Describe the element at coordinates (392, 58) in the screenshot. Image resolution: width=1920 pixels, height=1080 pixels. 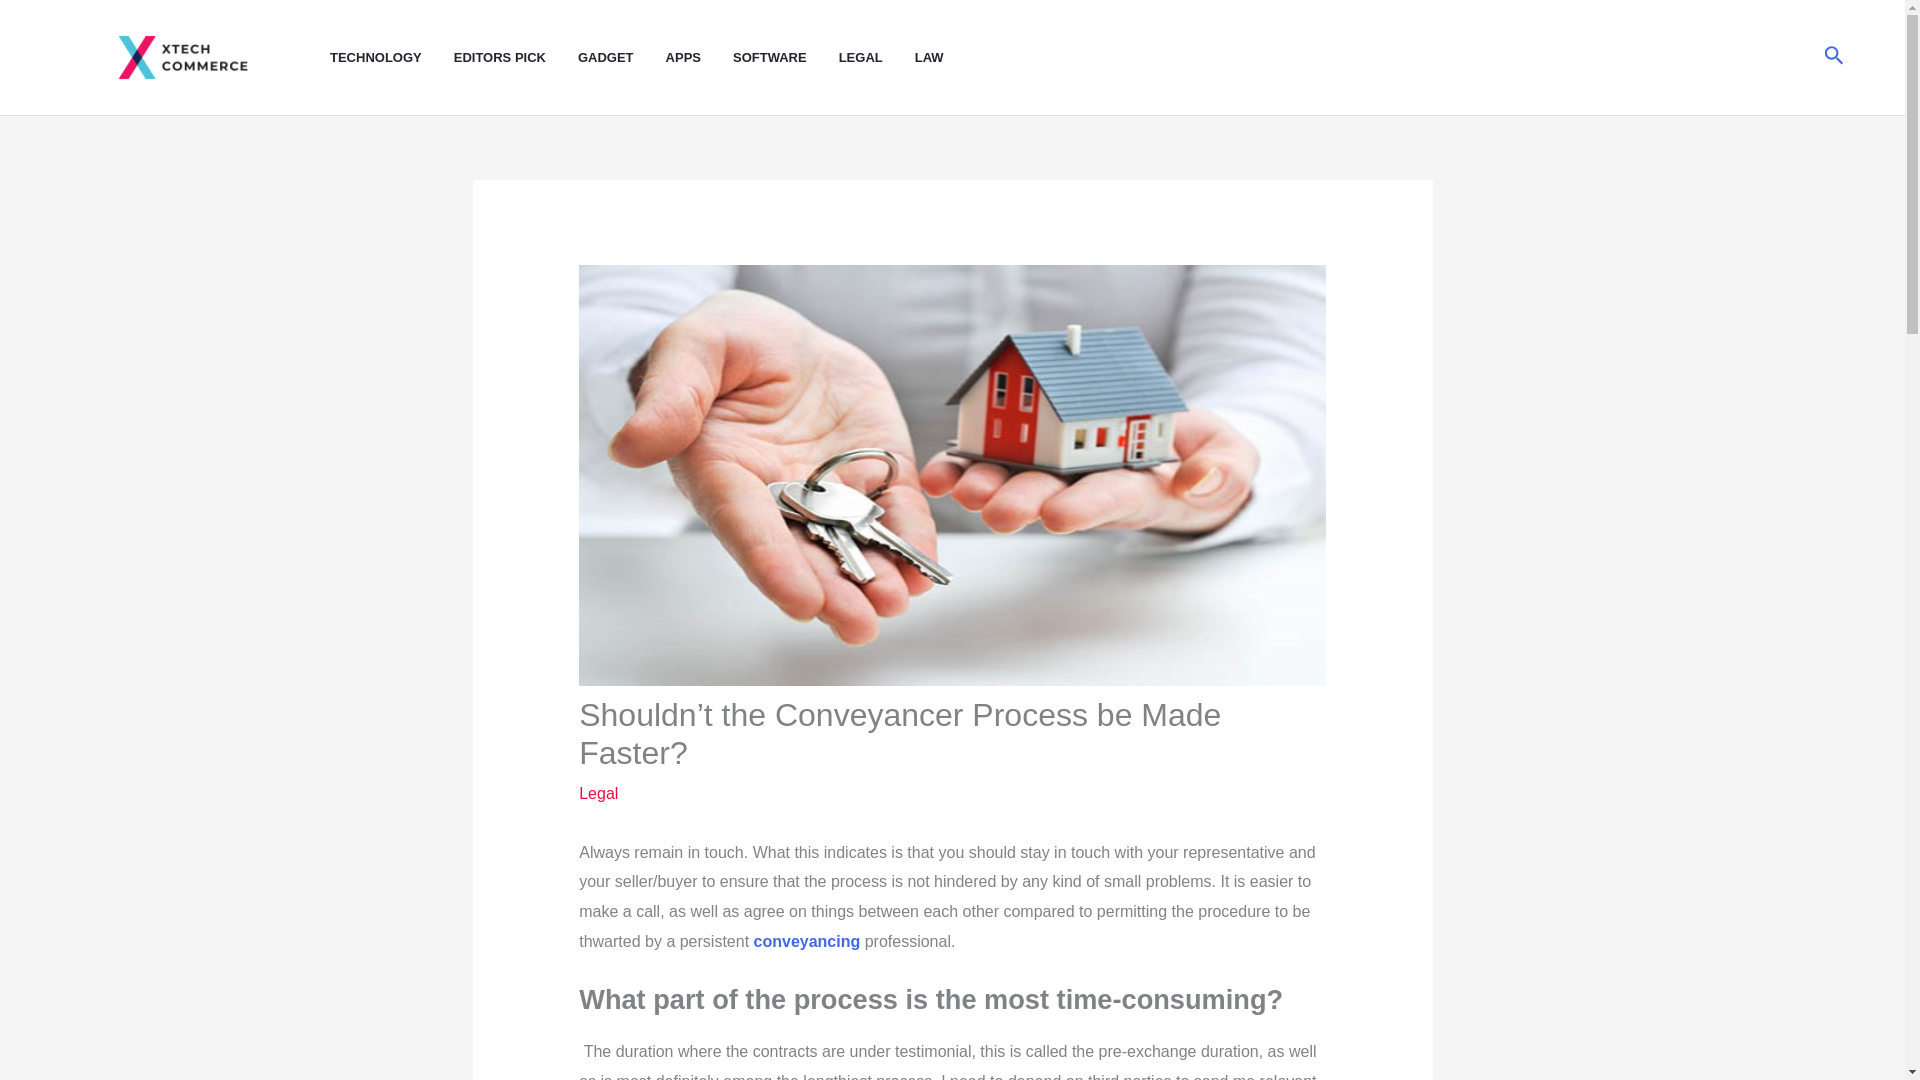
I see `TECHNOLOGY` at that location.